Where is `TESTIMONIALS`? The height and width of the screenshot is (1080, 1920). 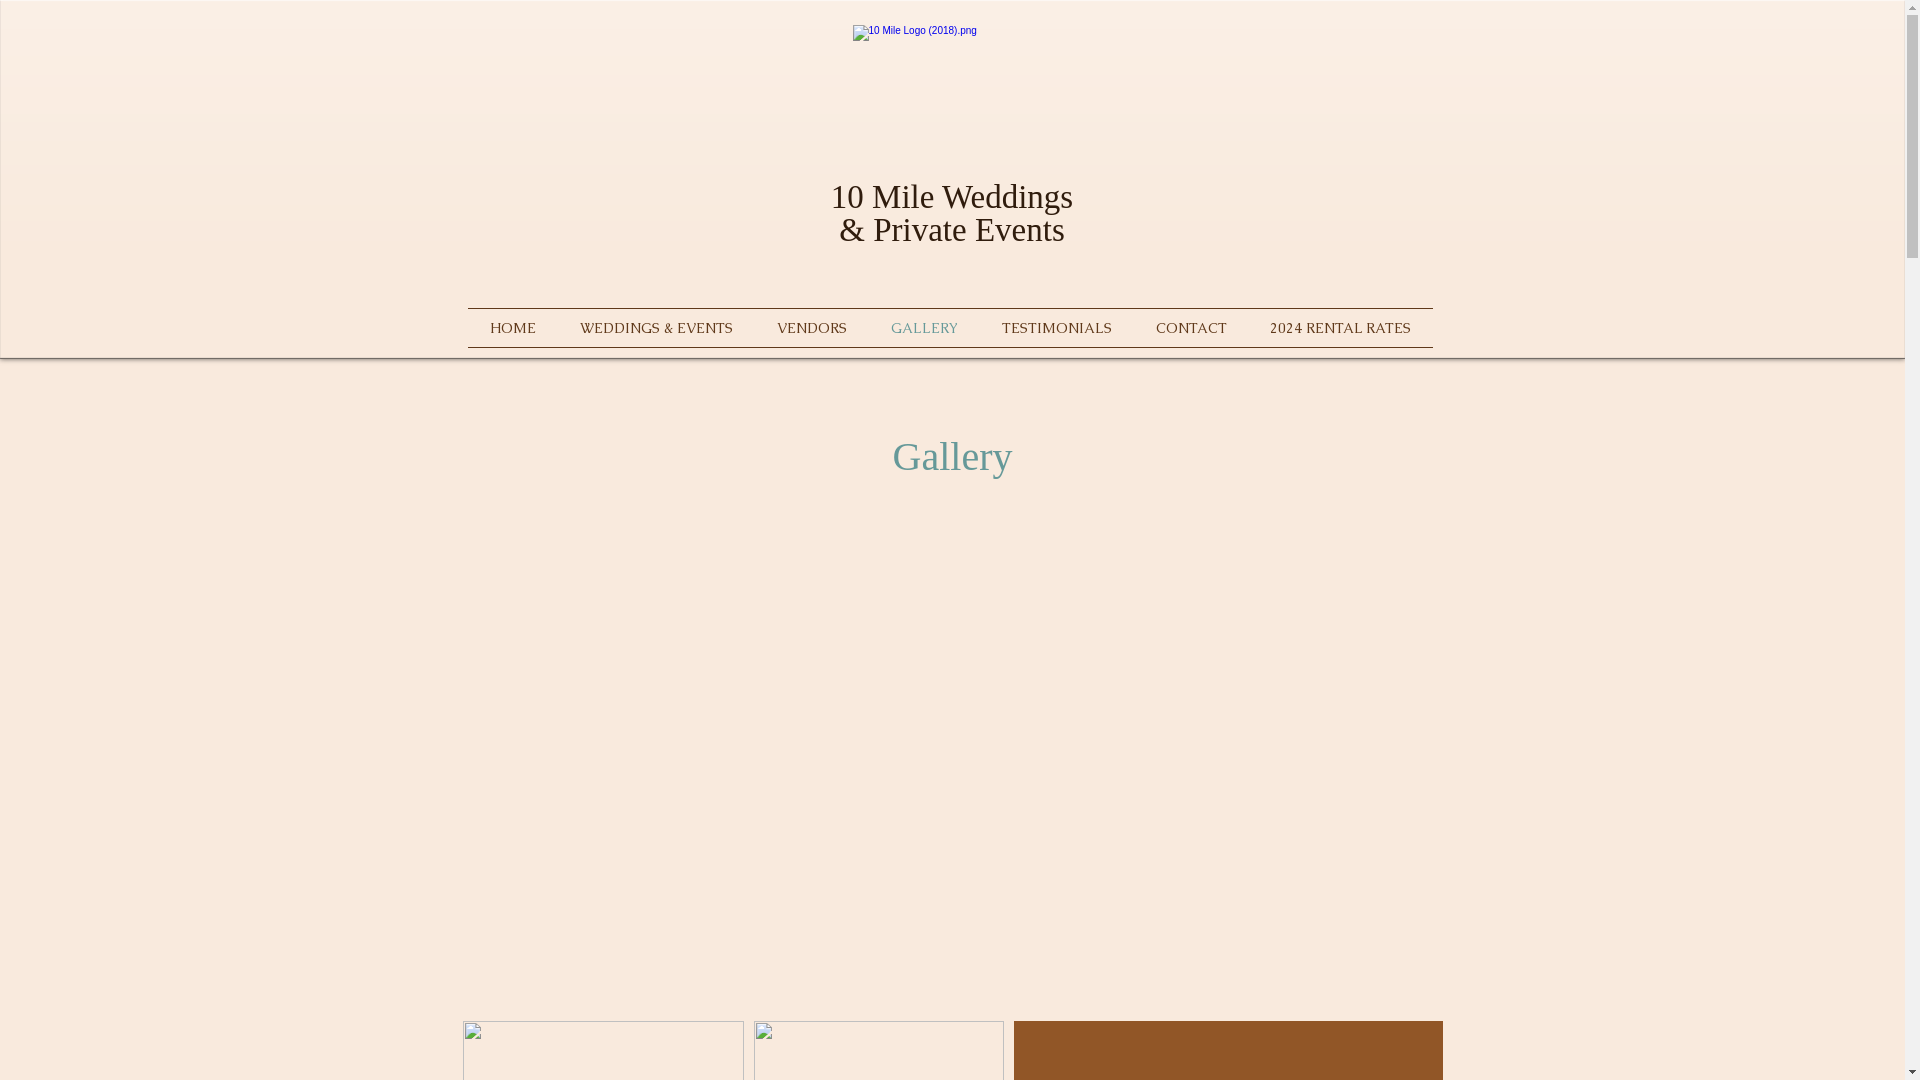 TESTIMONIALS is located at coordinates (1056, 328).